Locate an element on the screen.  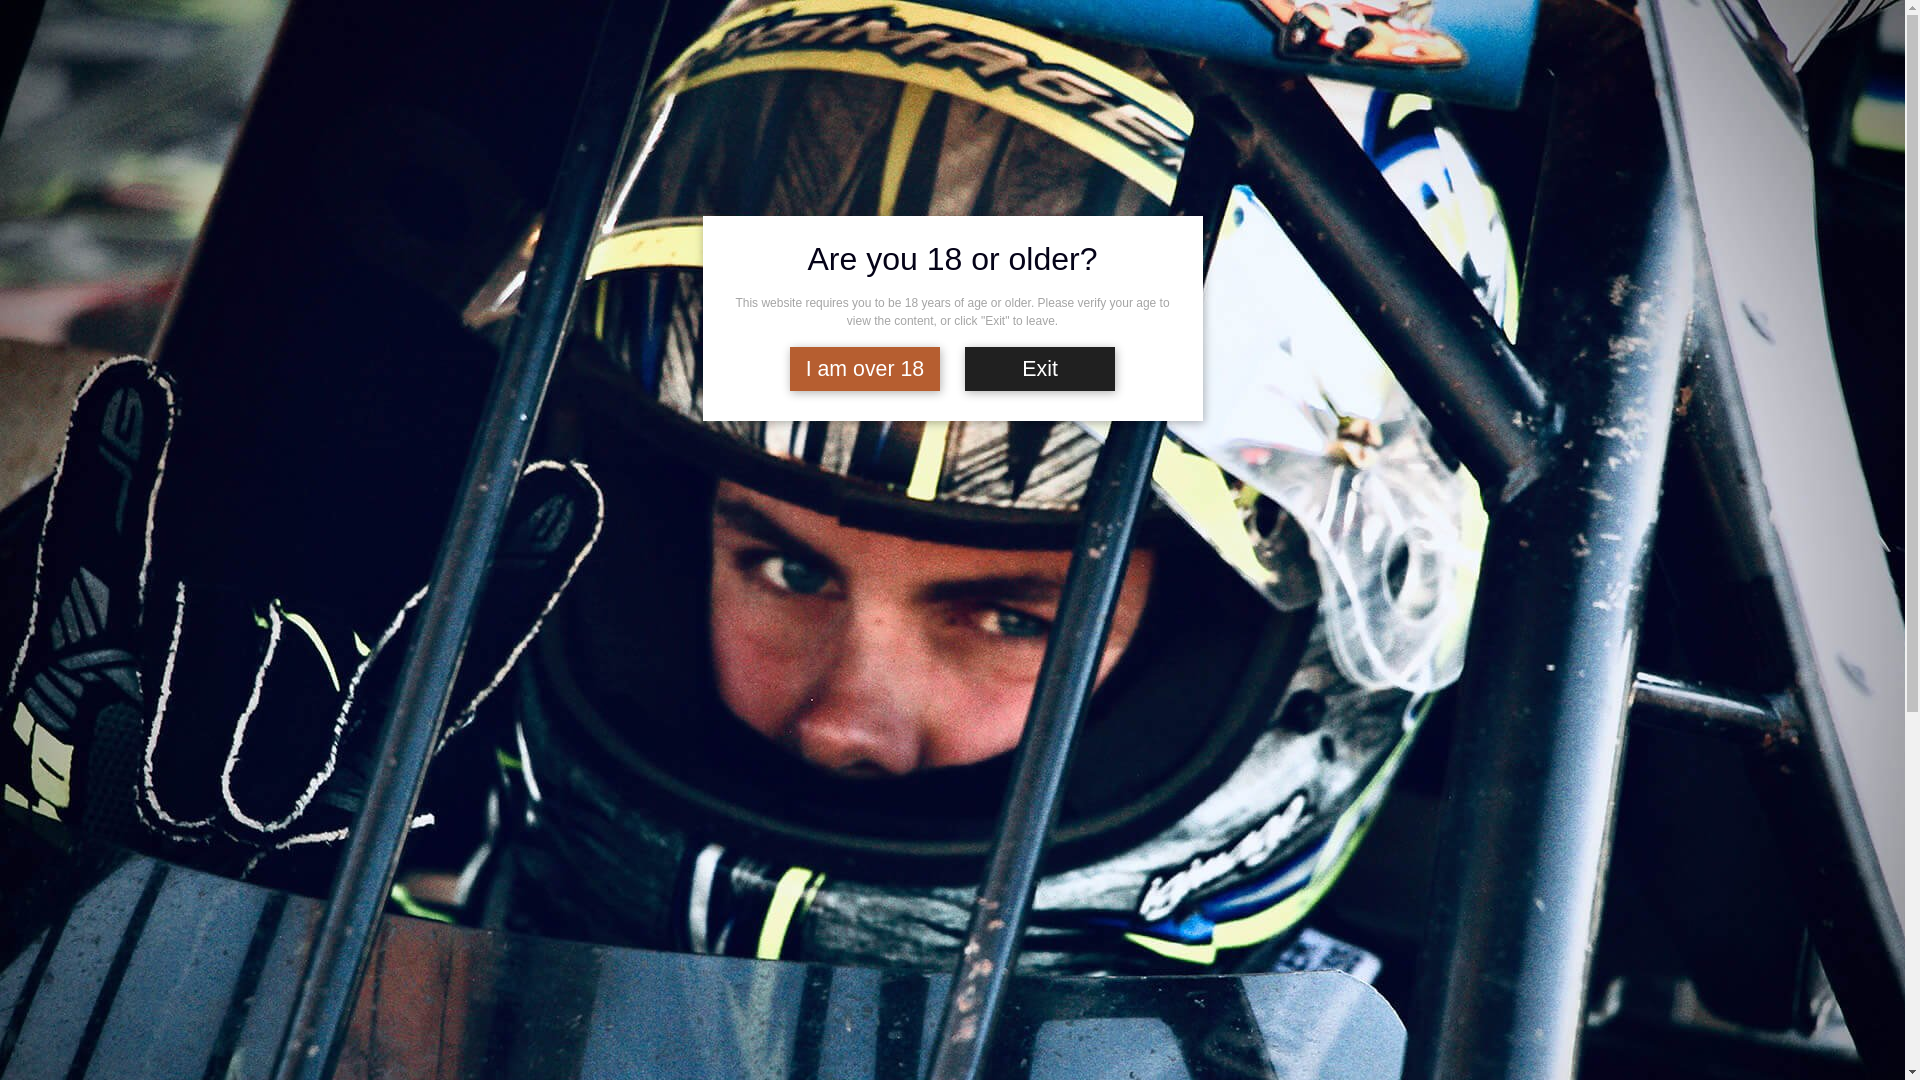
Exit is located at coordinates (1040, 370).